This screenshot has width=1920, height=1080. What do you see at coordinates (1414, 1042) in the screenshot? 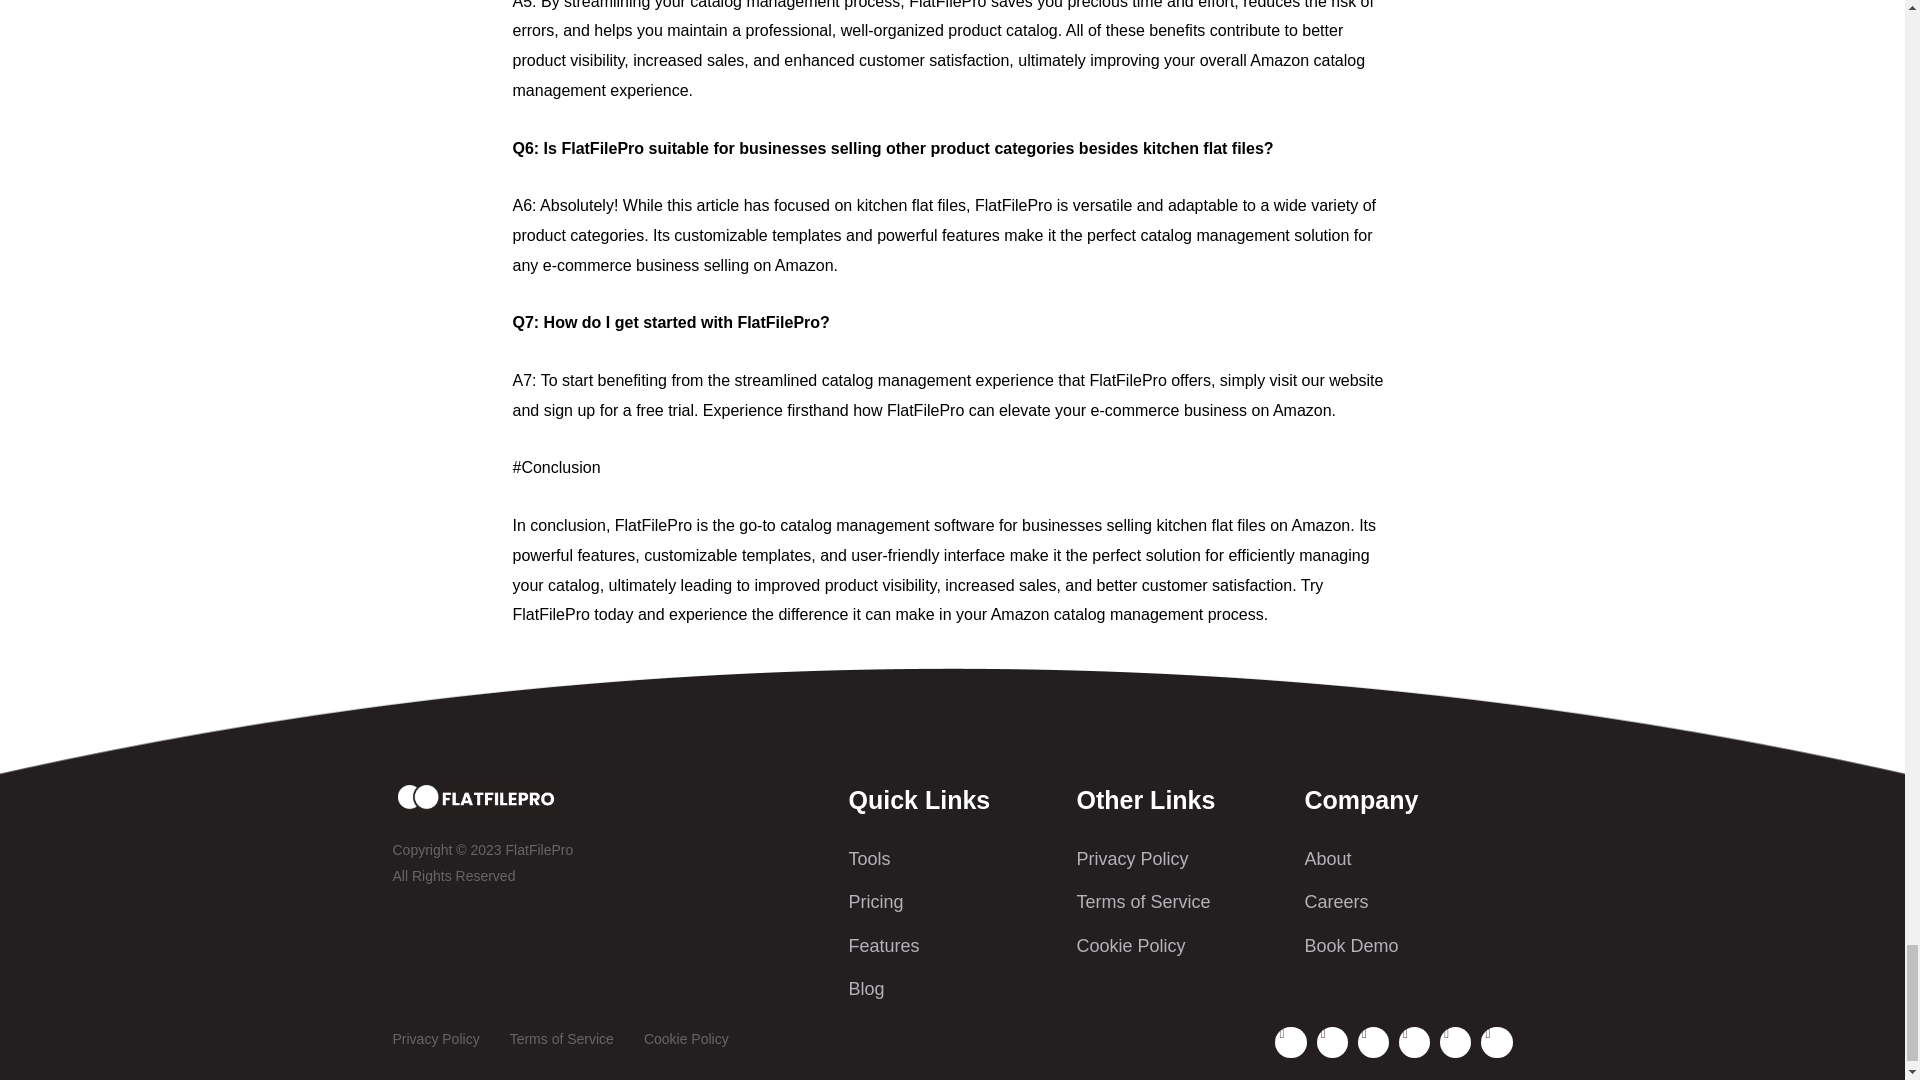
I see `Linkedin-in` at bounding box center [1414, 1042].